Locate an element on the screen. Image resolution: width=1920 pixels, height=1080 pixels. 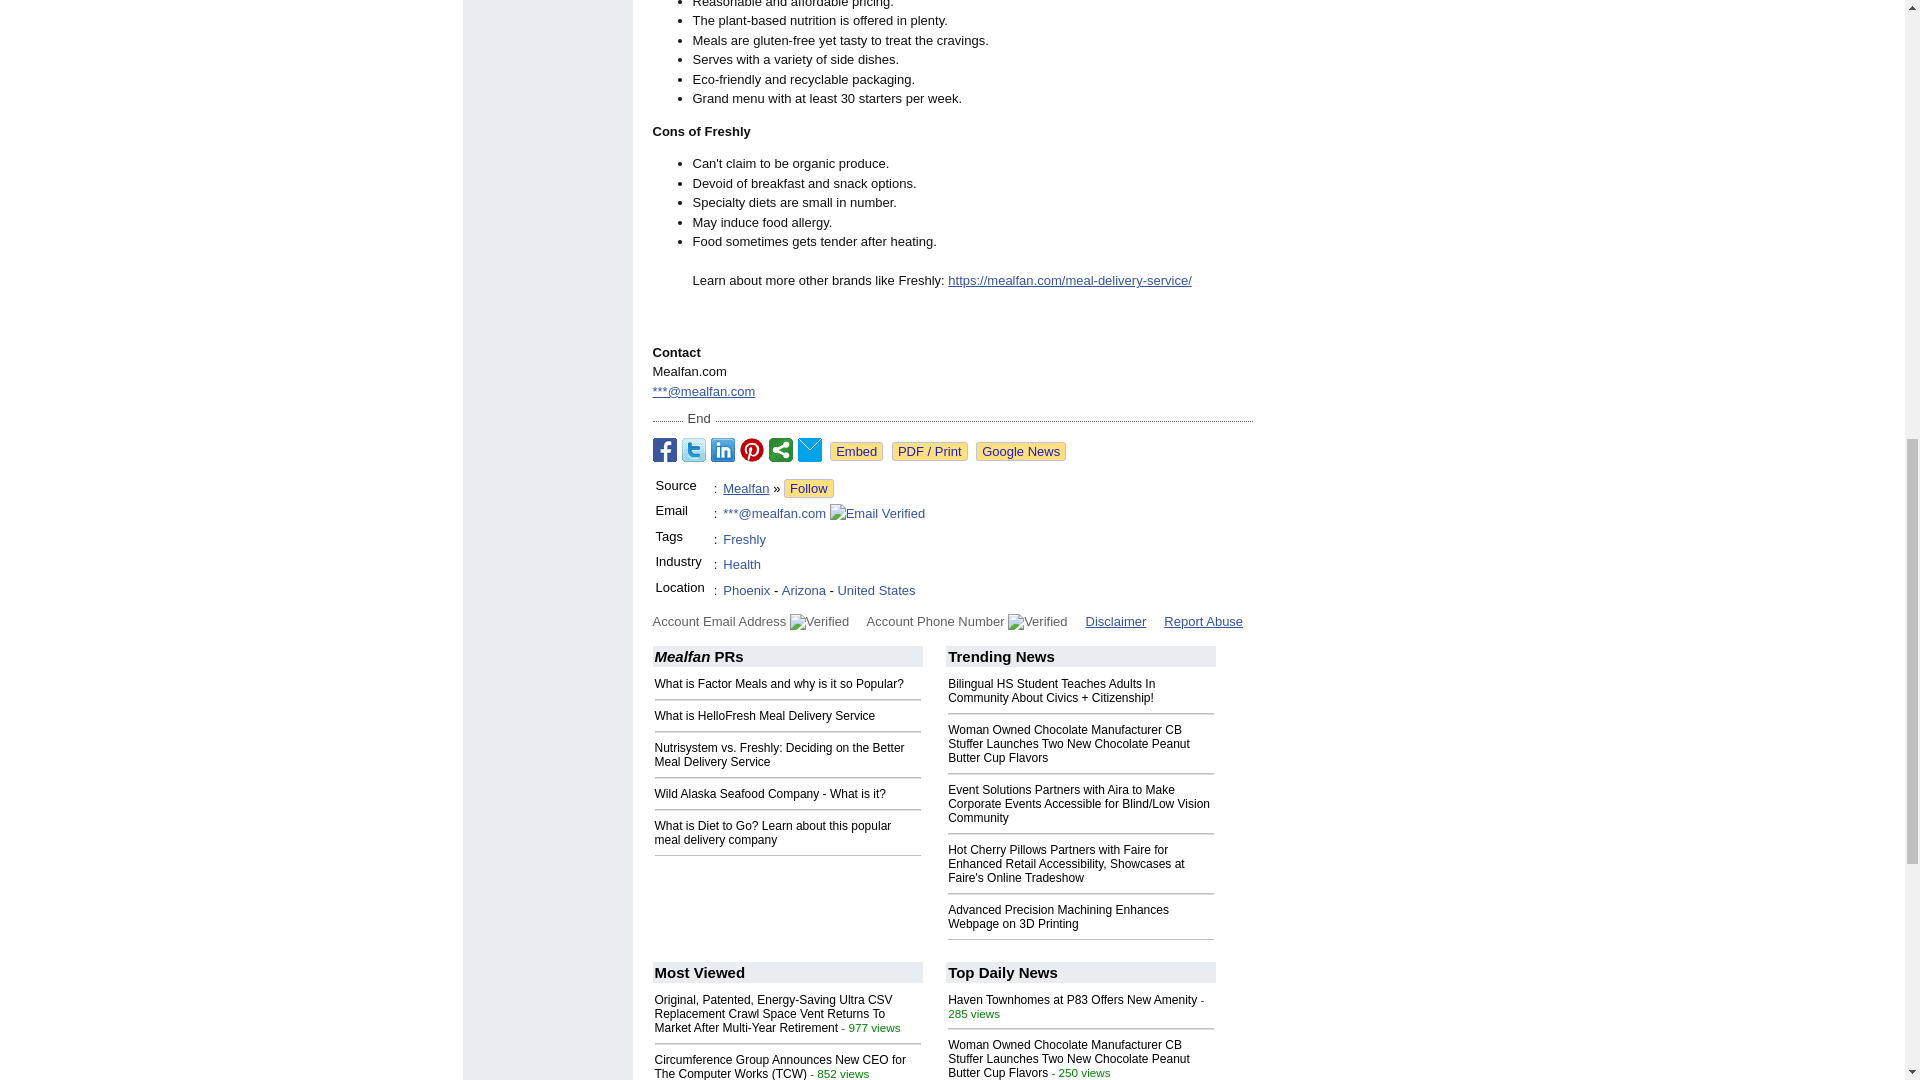
Share on StumbleUpon, Digg, etc is located at coordinates (780, 450).